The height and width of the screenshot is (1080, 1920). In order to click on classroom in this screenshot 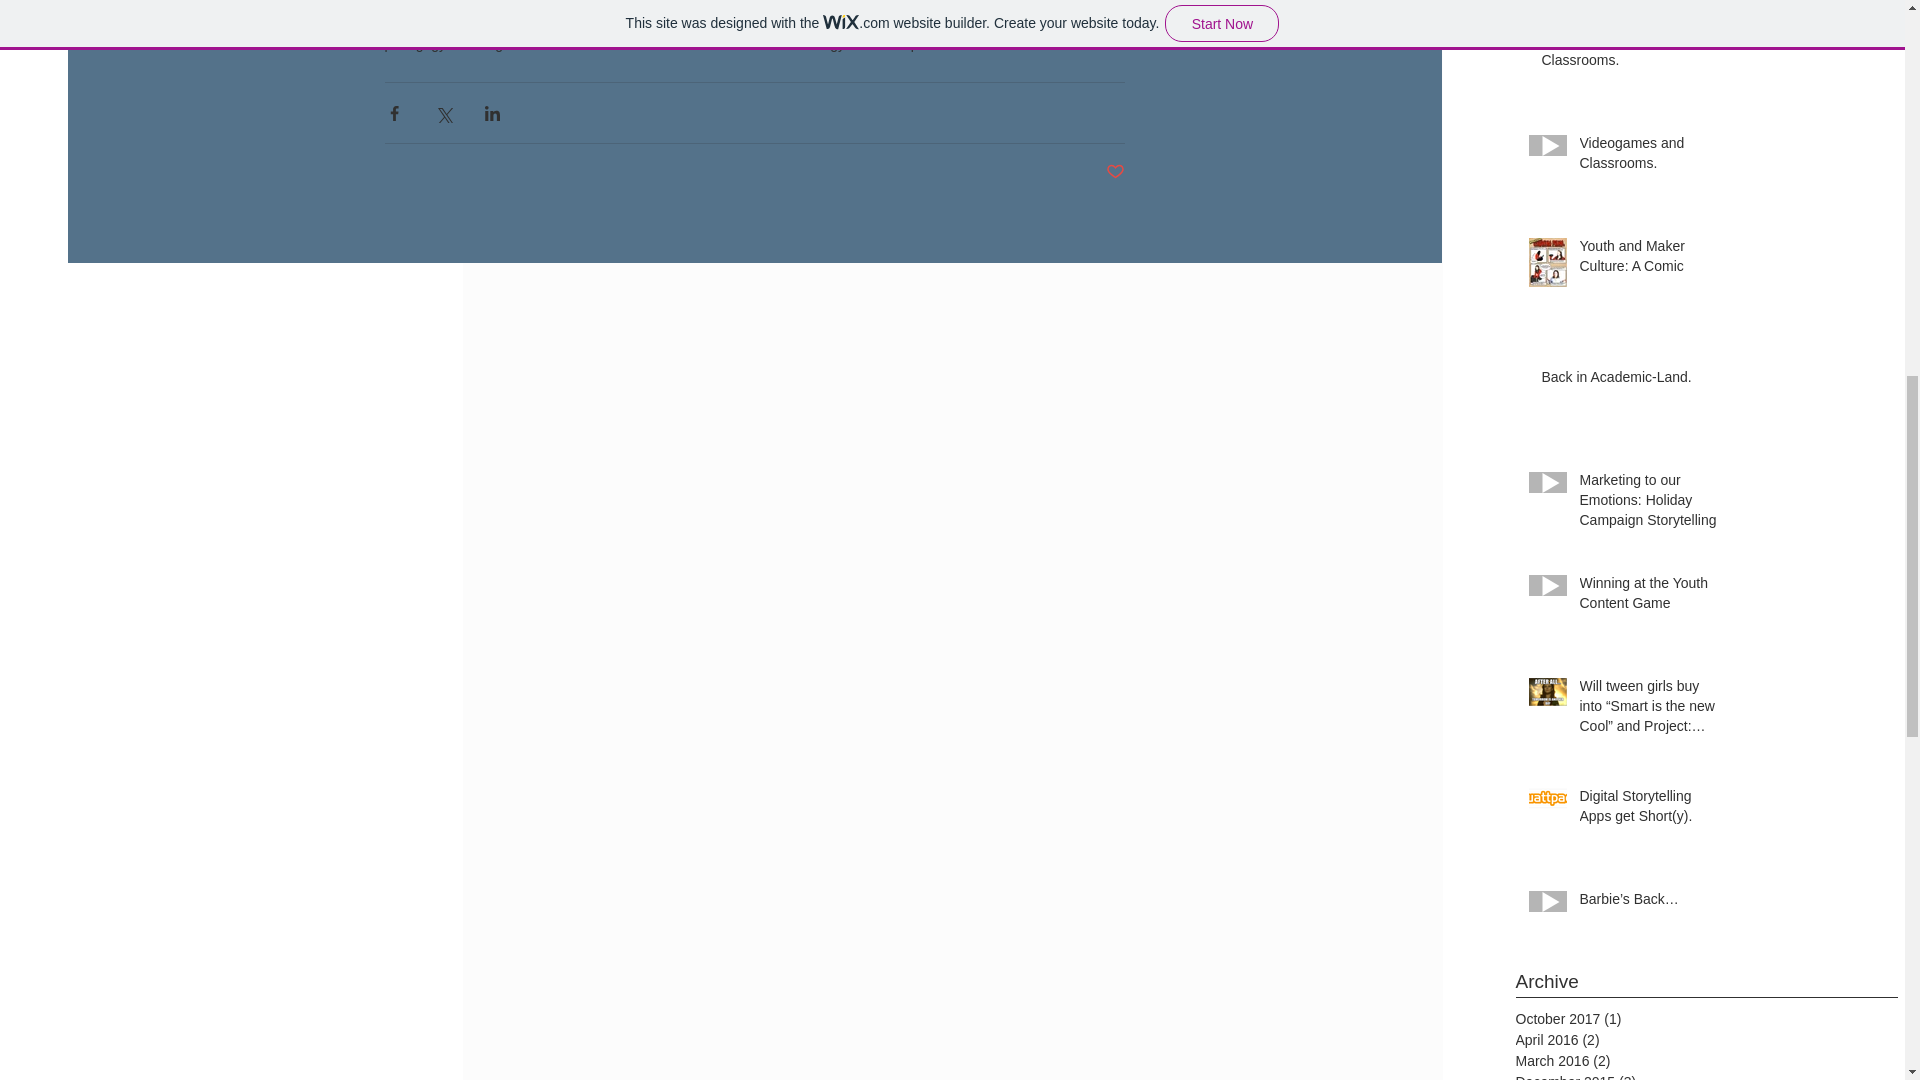, I will do `click(657, 43)`.